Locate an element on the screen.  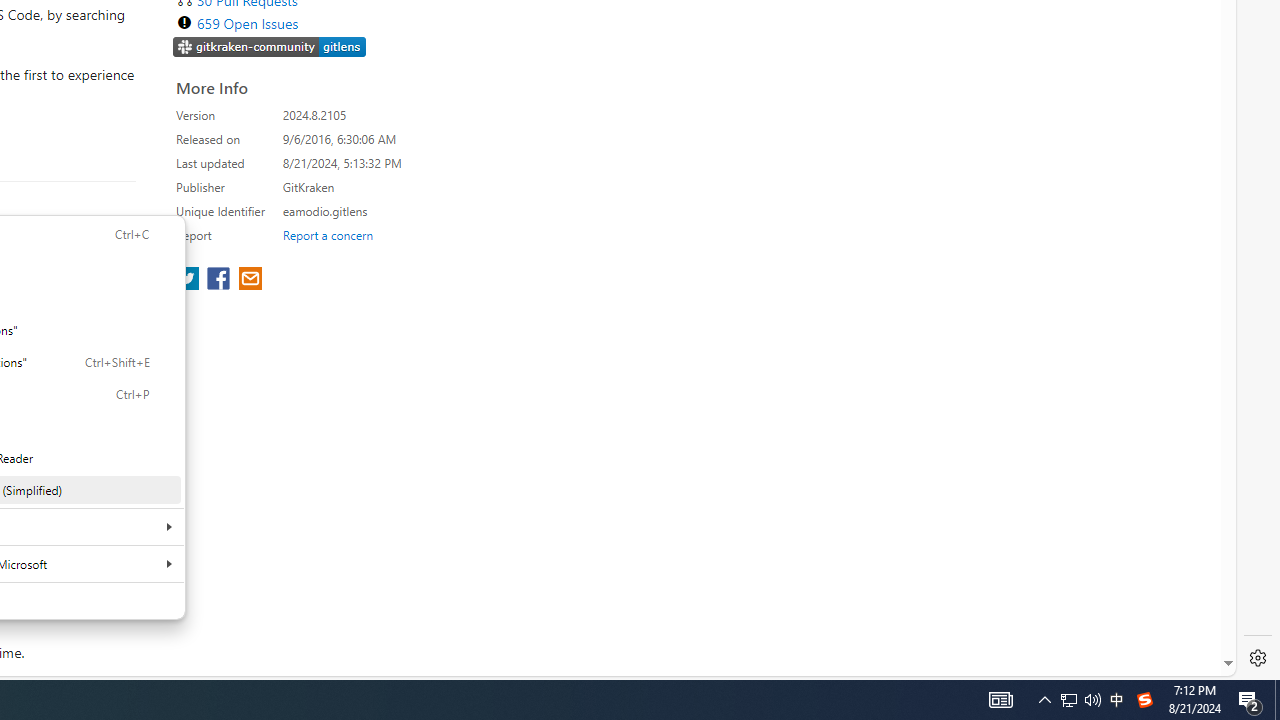
Settings is located at coordinates (1258, 658).